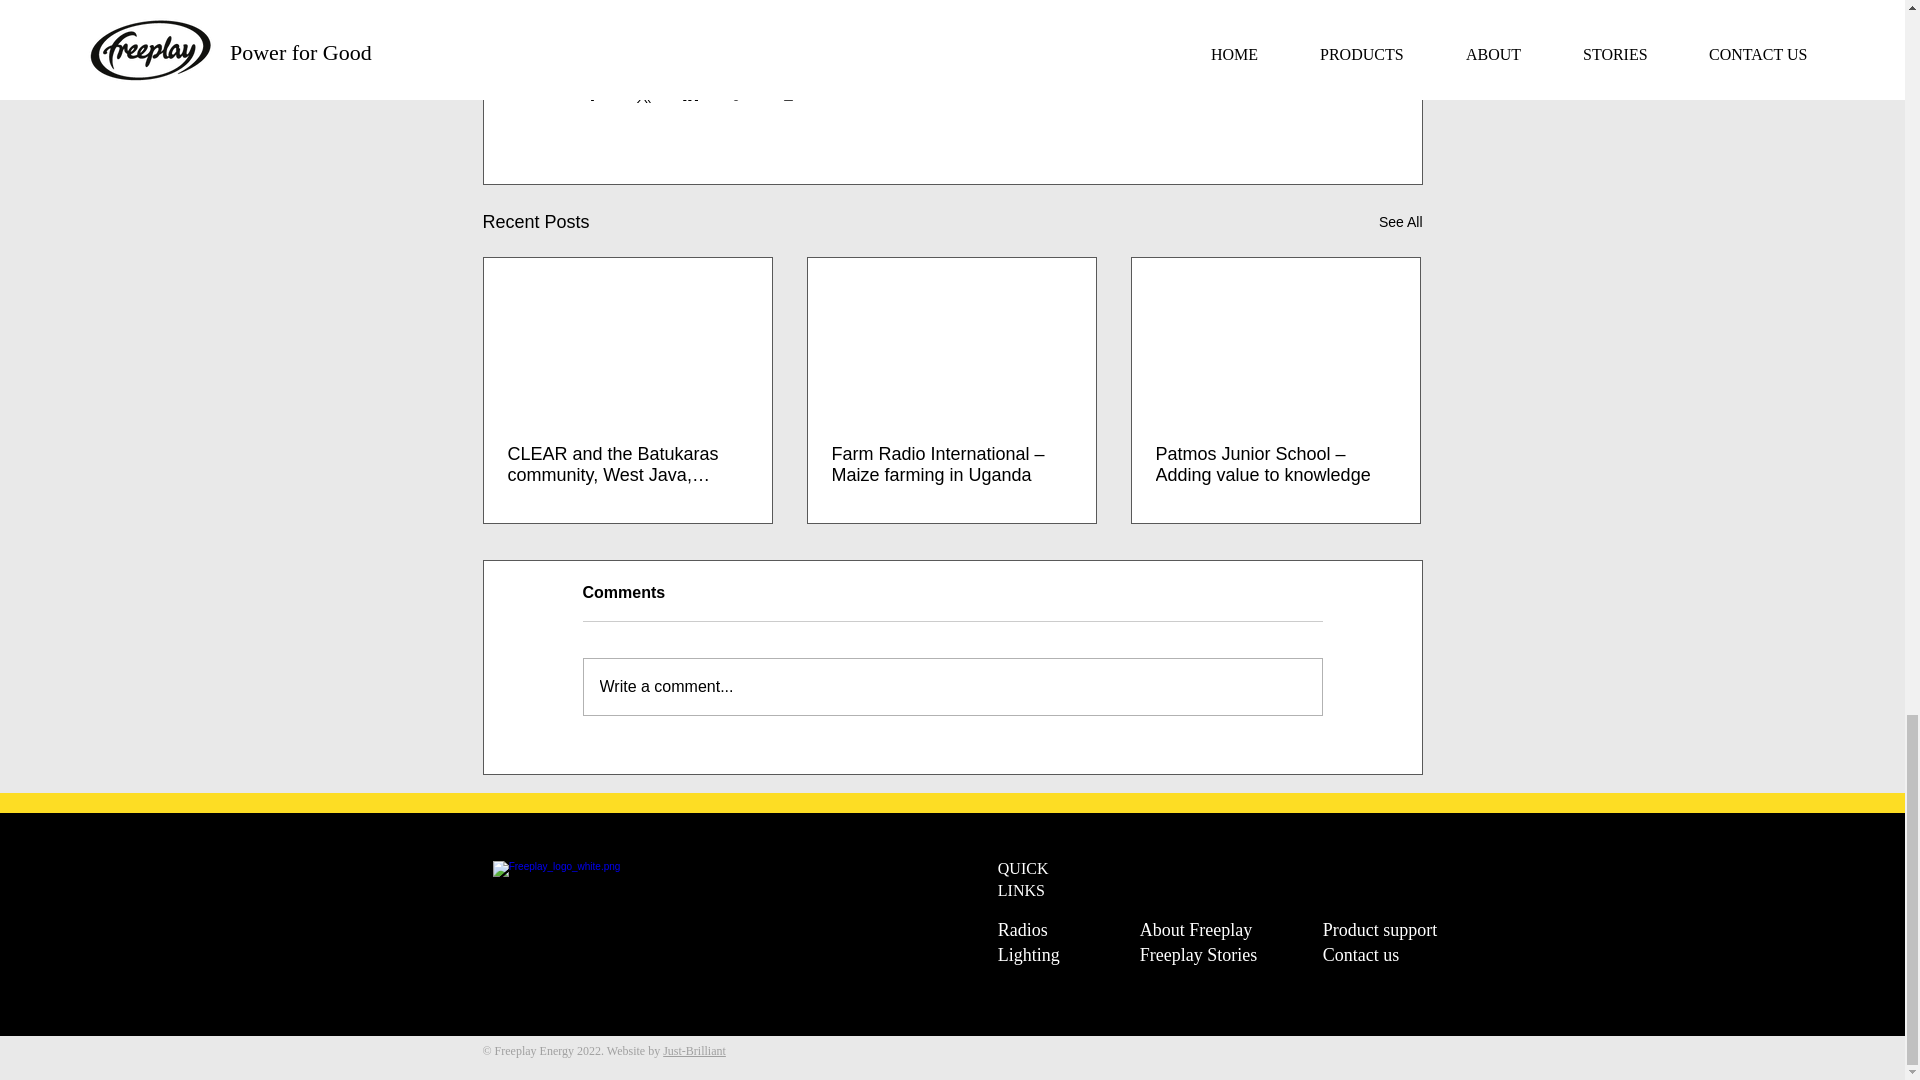  What do you see at coordinates (1400, 222) in the screenshot?
I see `See All` at bounding box center [1400, 222].